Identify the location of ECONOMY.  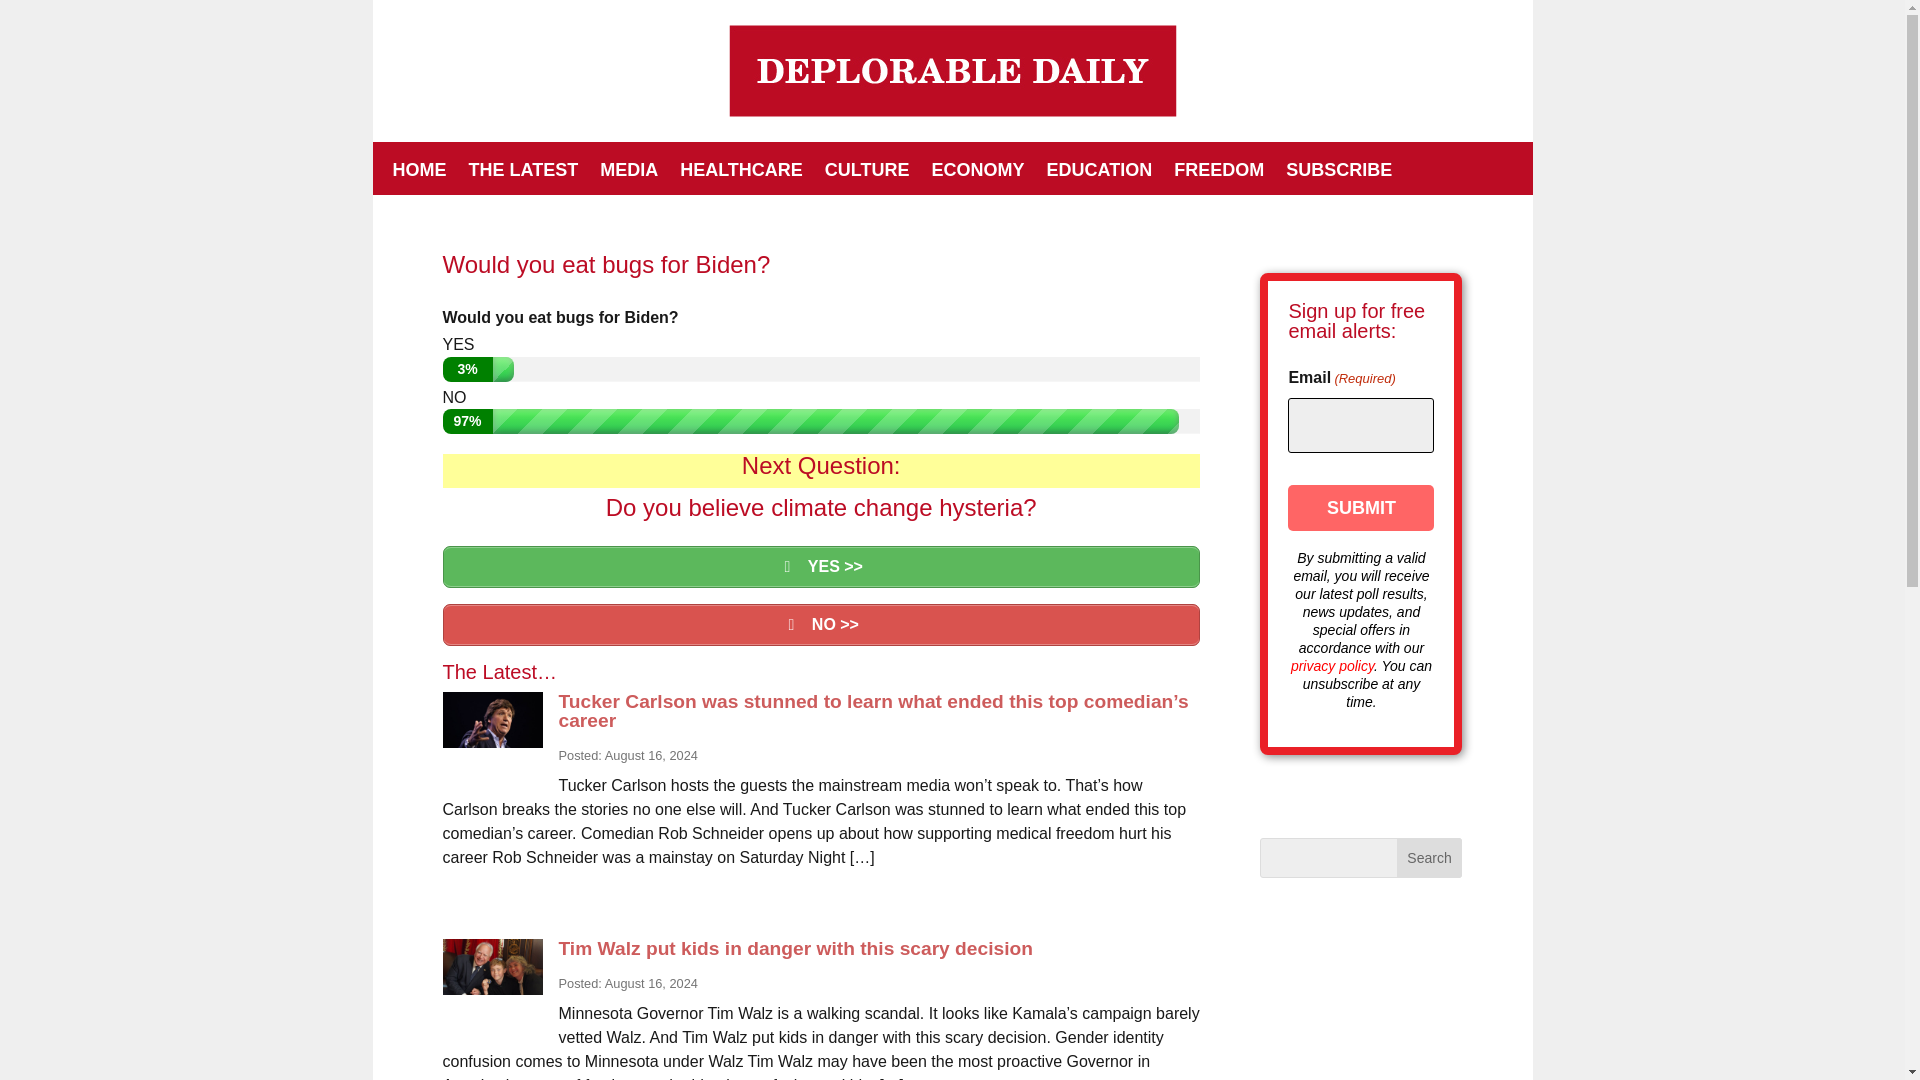
(978, 174).